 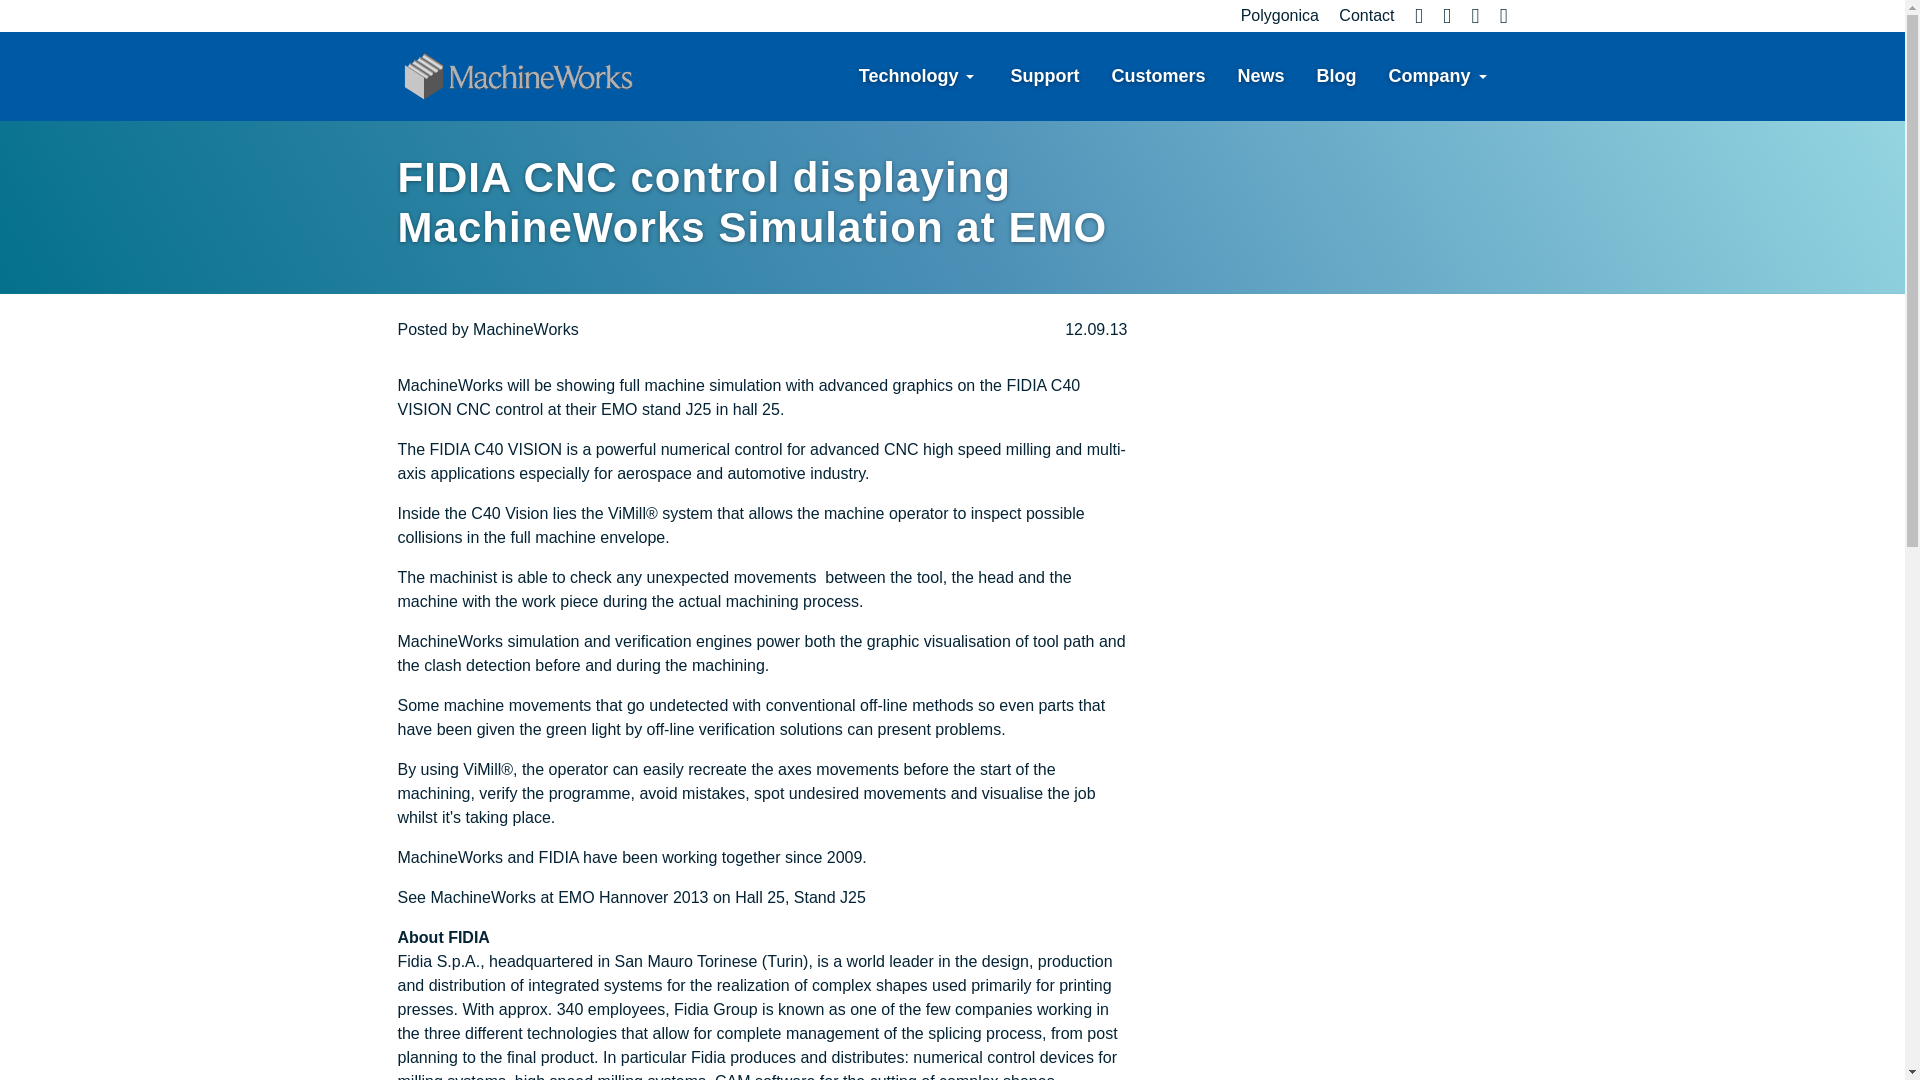 I want to click on Technology, so click(x=908, y=76).